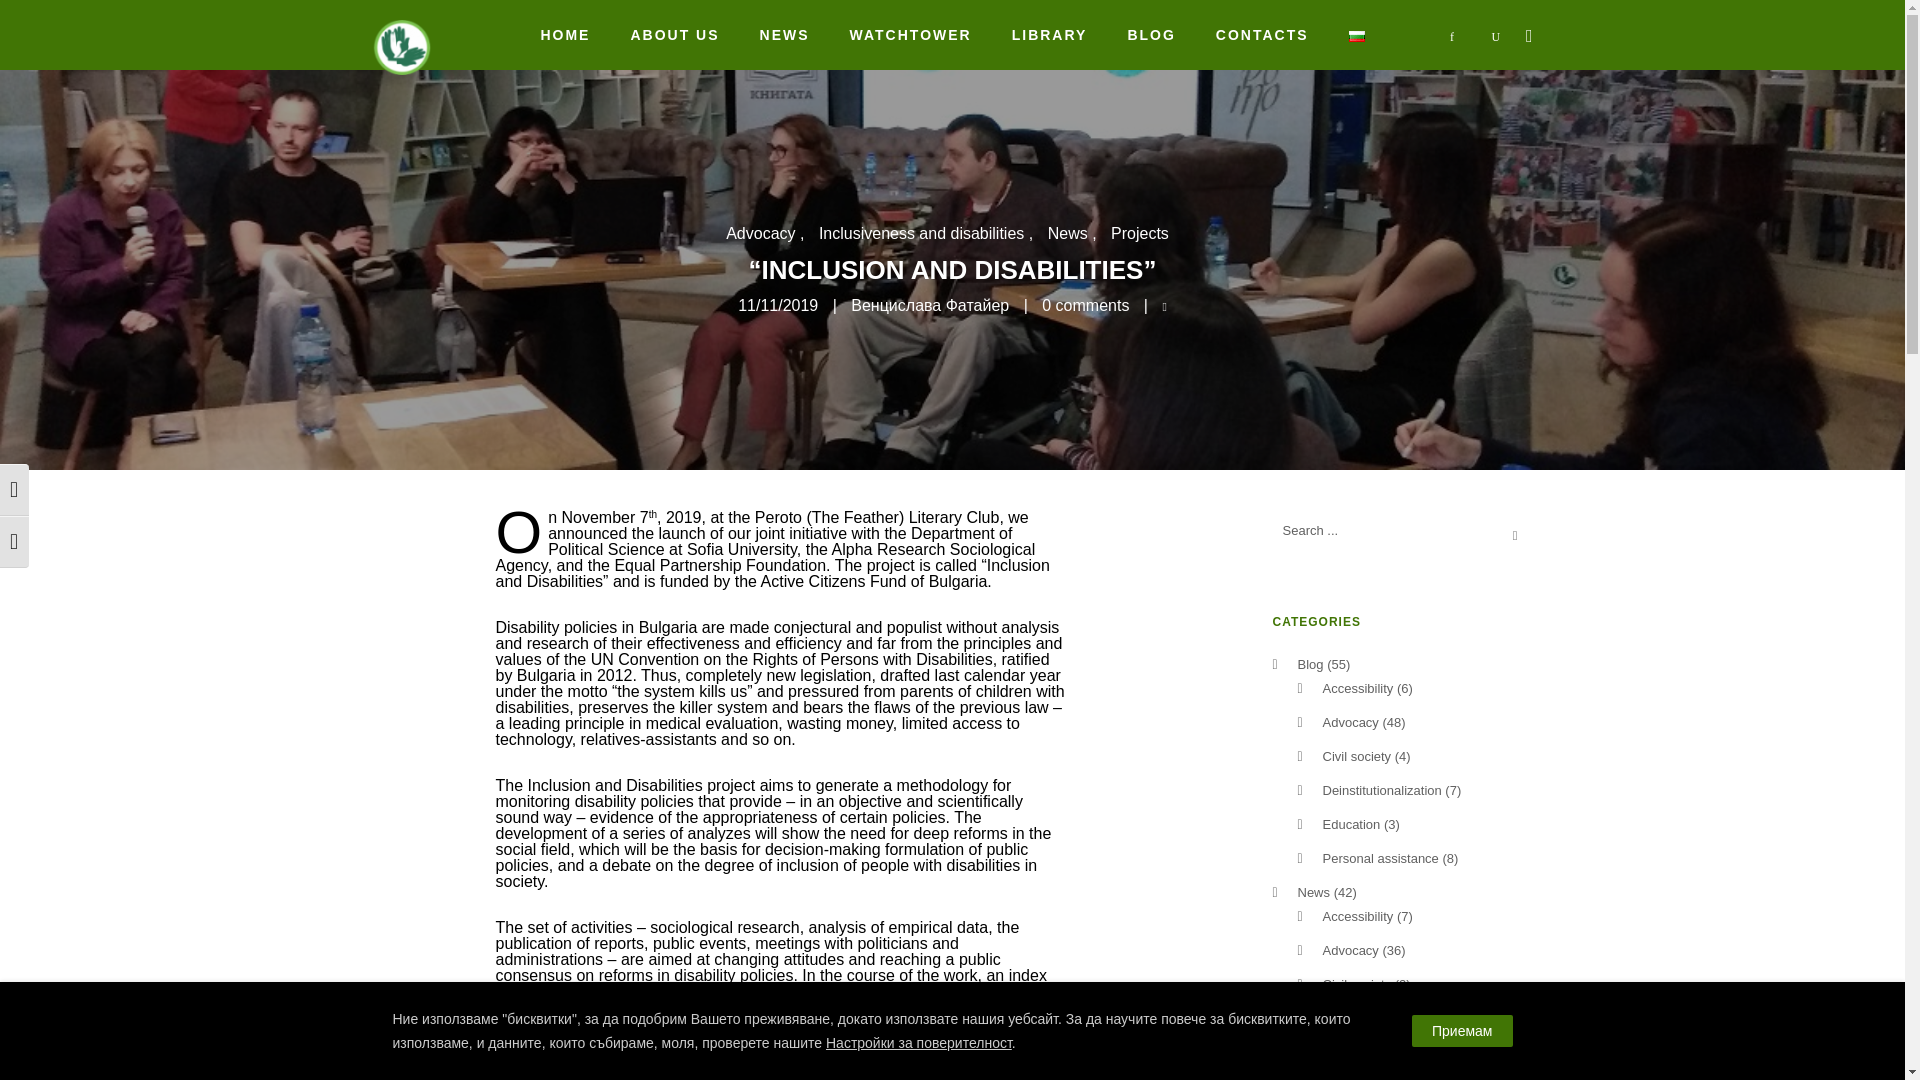  I want to click on LIBRARY, so click(1050, 35).